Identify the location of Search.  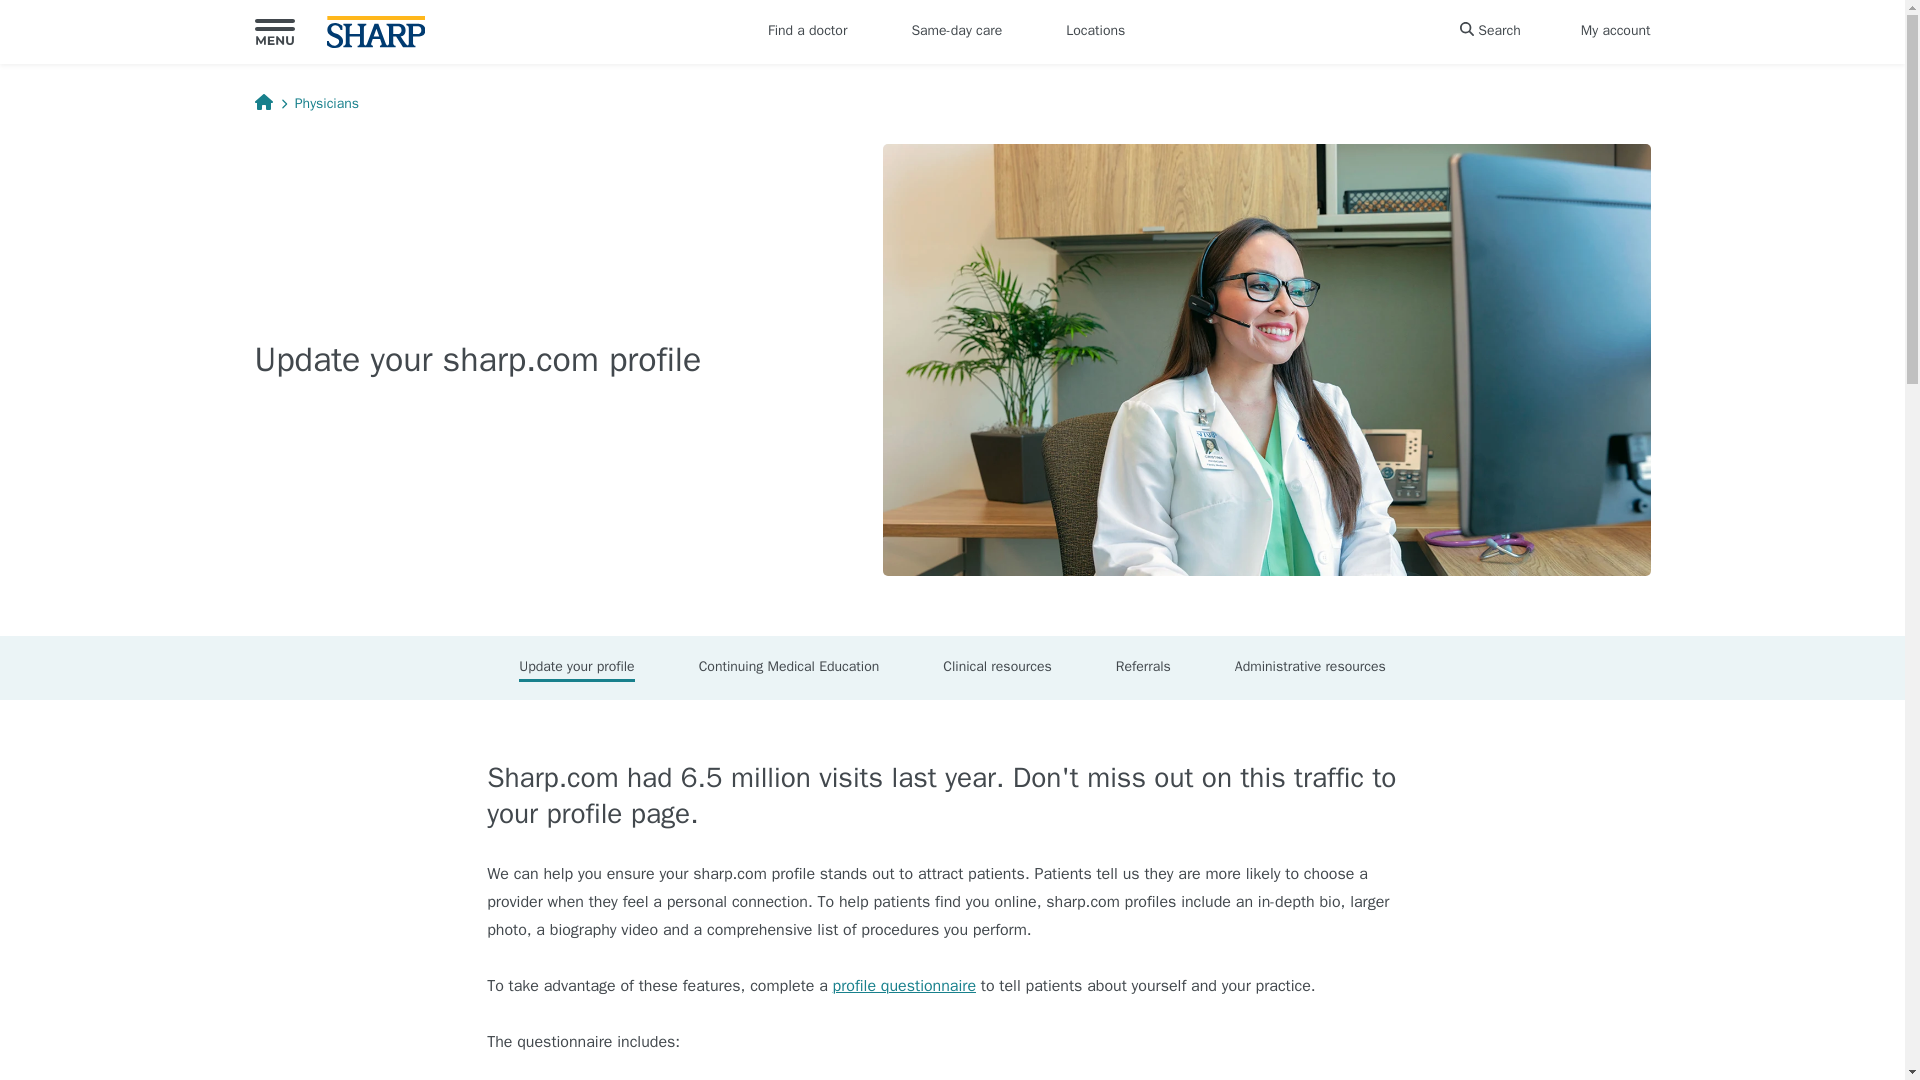
(1490, 32).